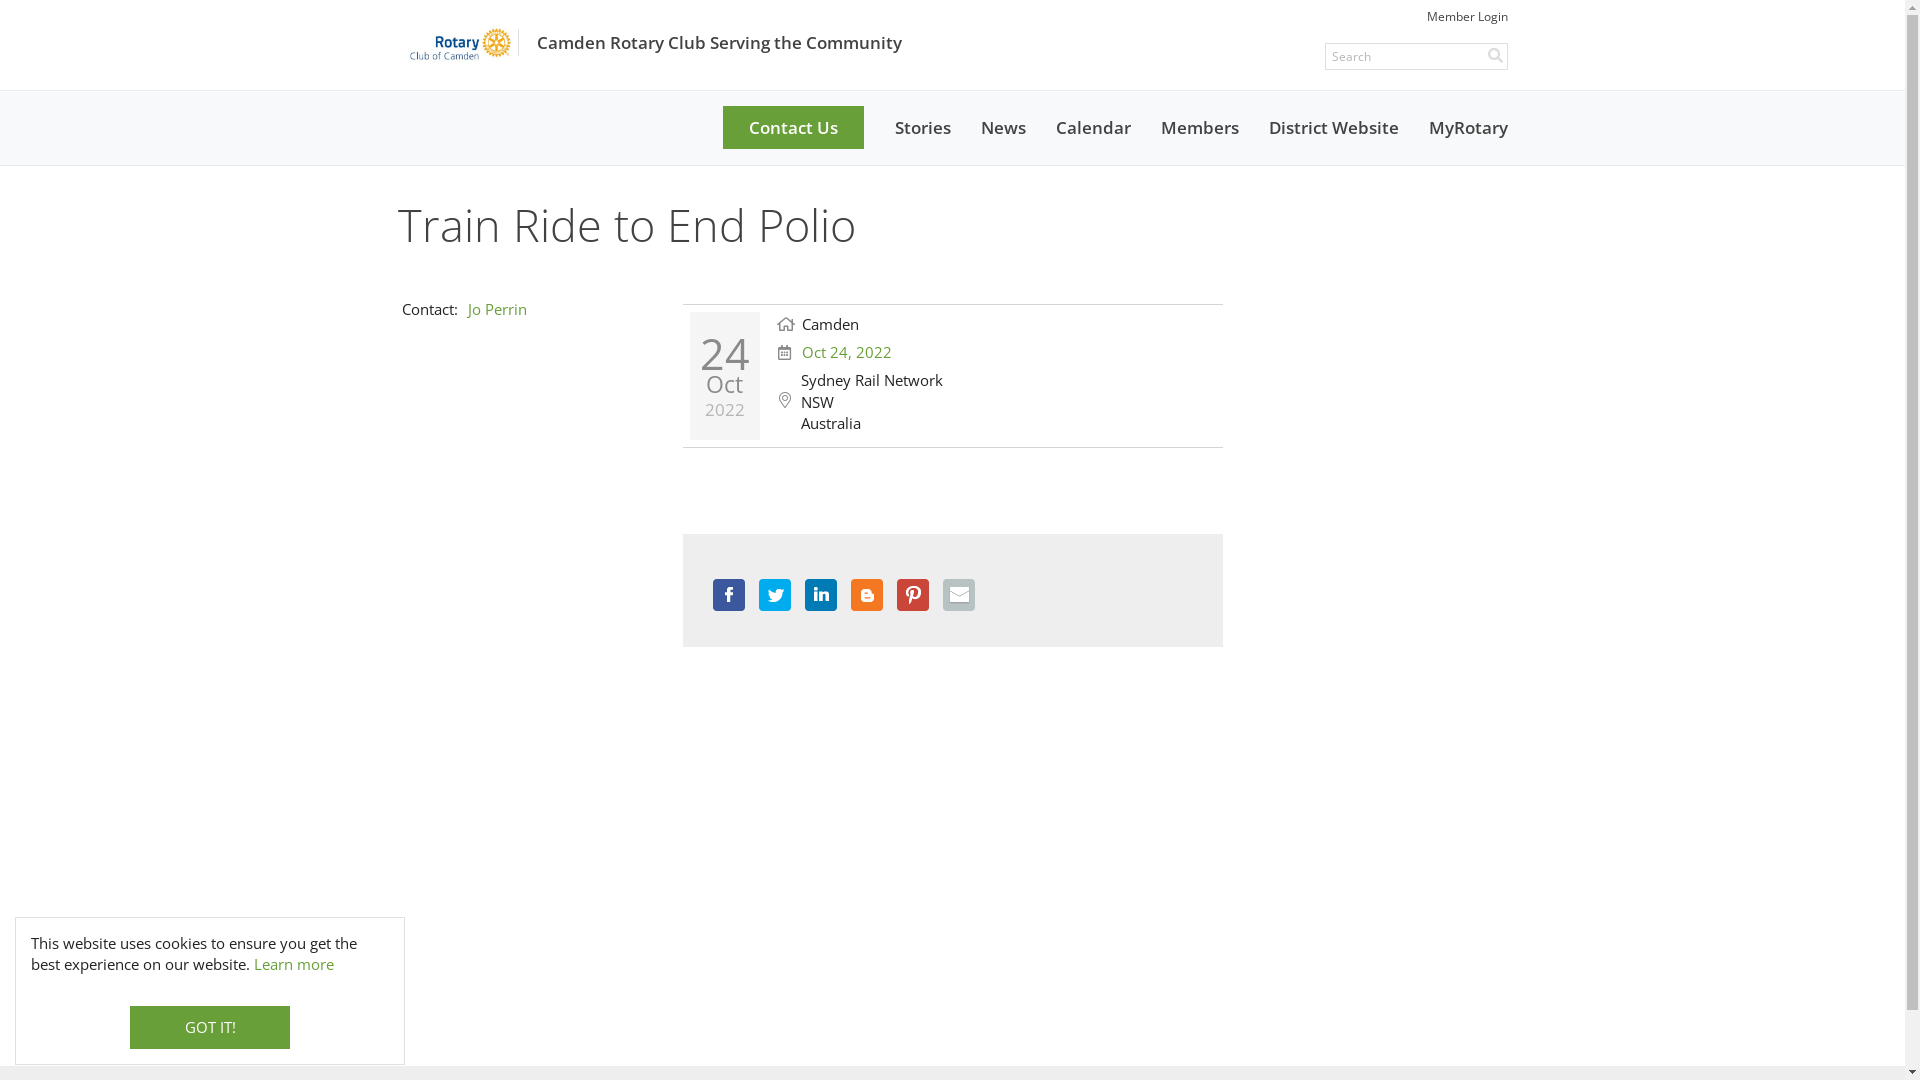 The image size is (1920, 1080). What do you see at coordinates (923, 128) in the screenshot?
I see `Stories` at bounding box center [923, 128].